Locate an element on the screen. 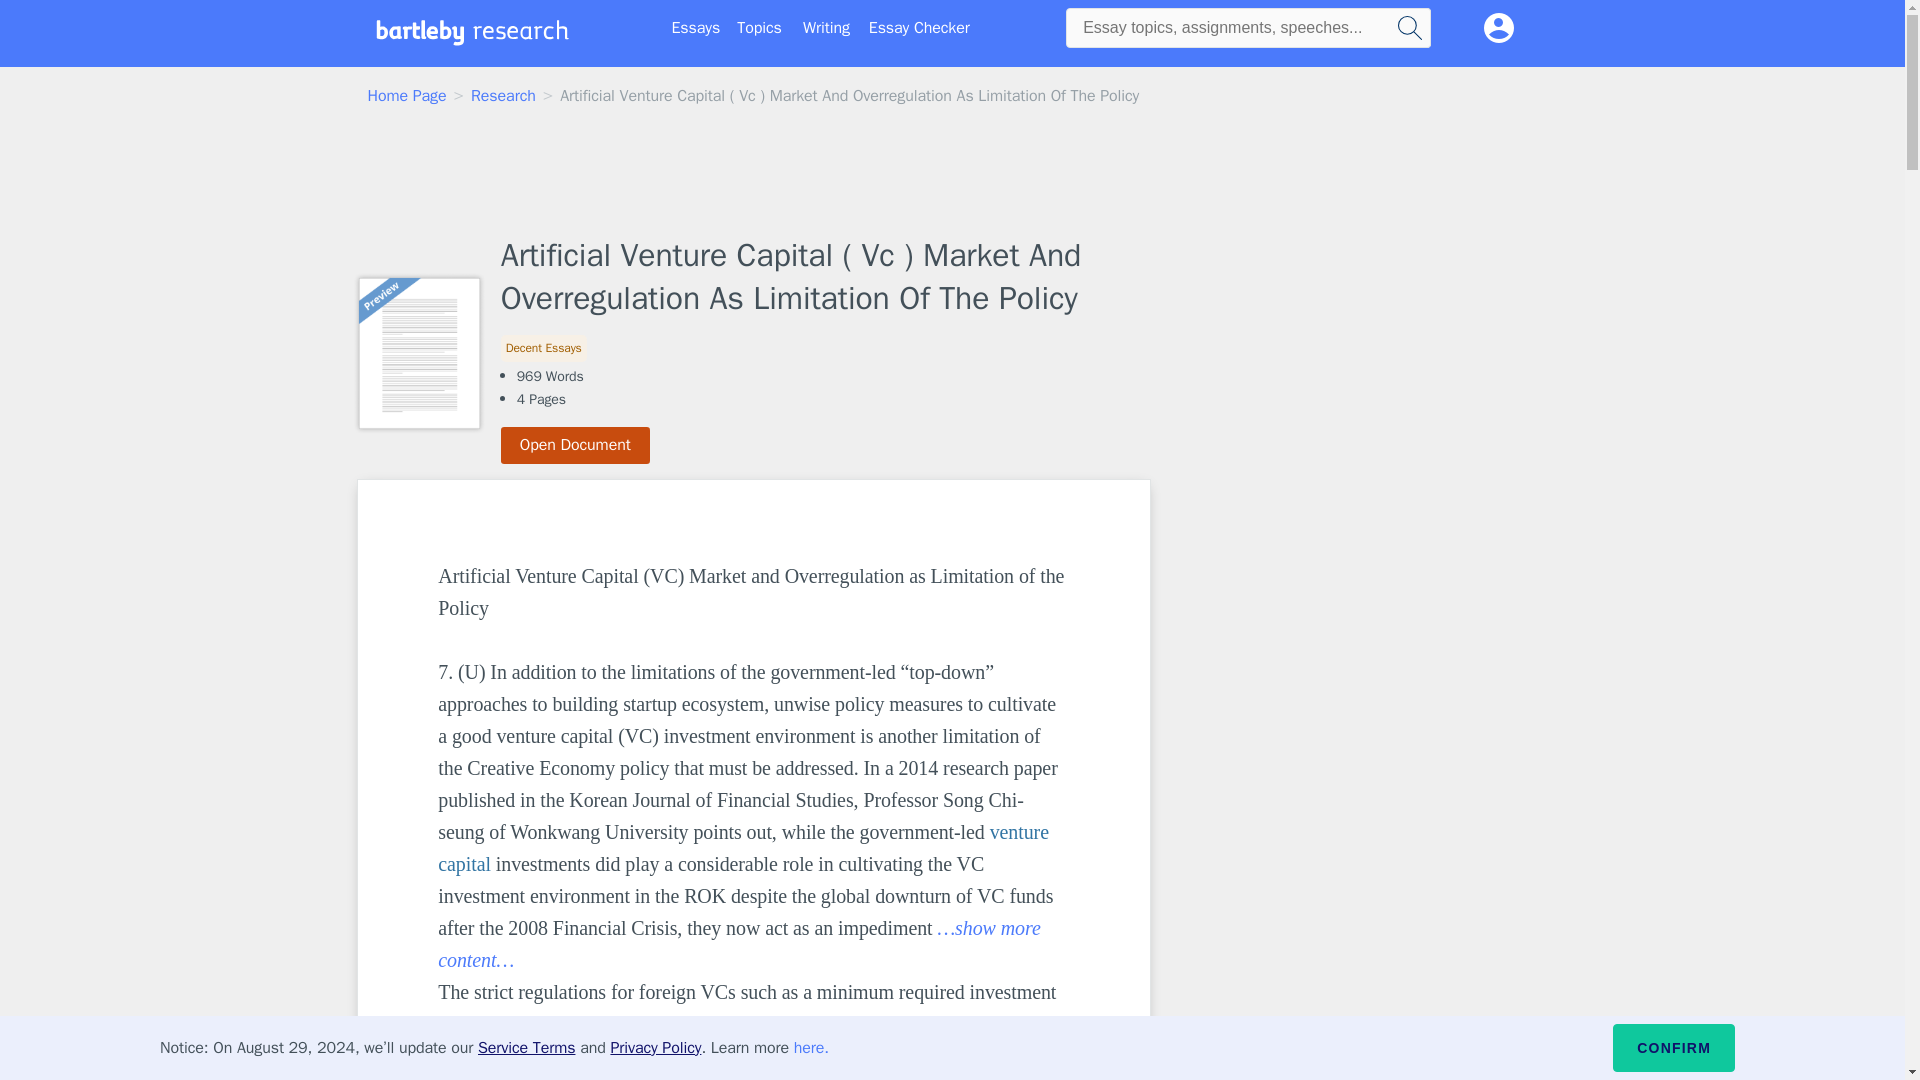 The height and width of the screenshot is (1080, 1920). Research is located at coordinates (502, 96).